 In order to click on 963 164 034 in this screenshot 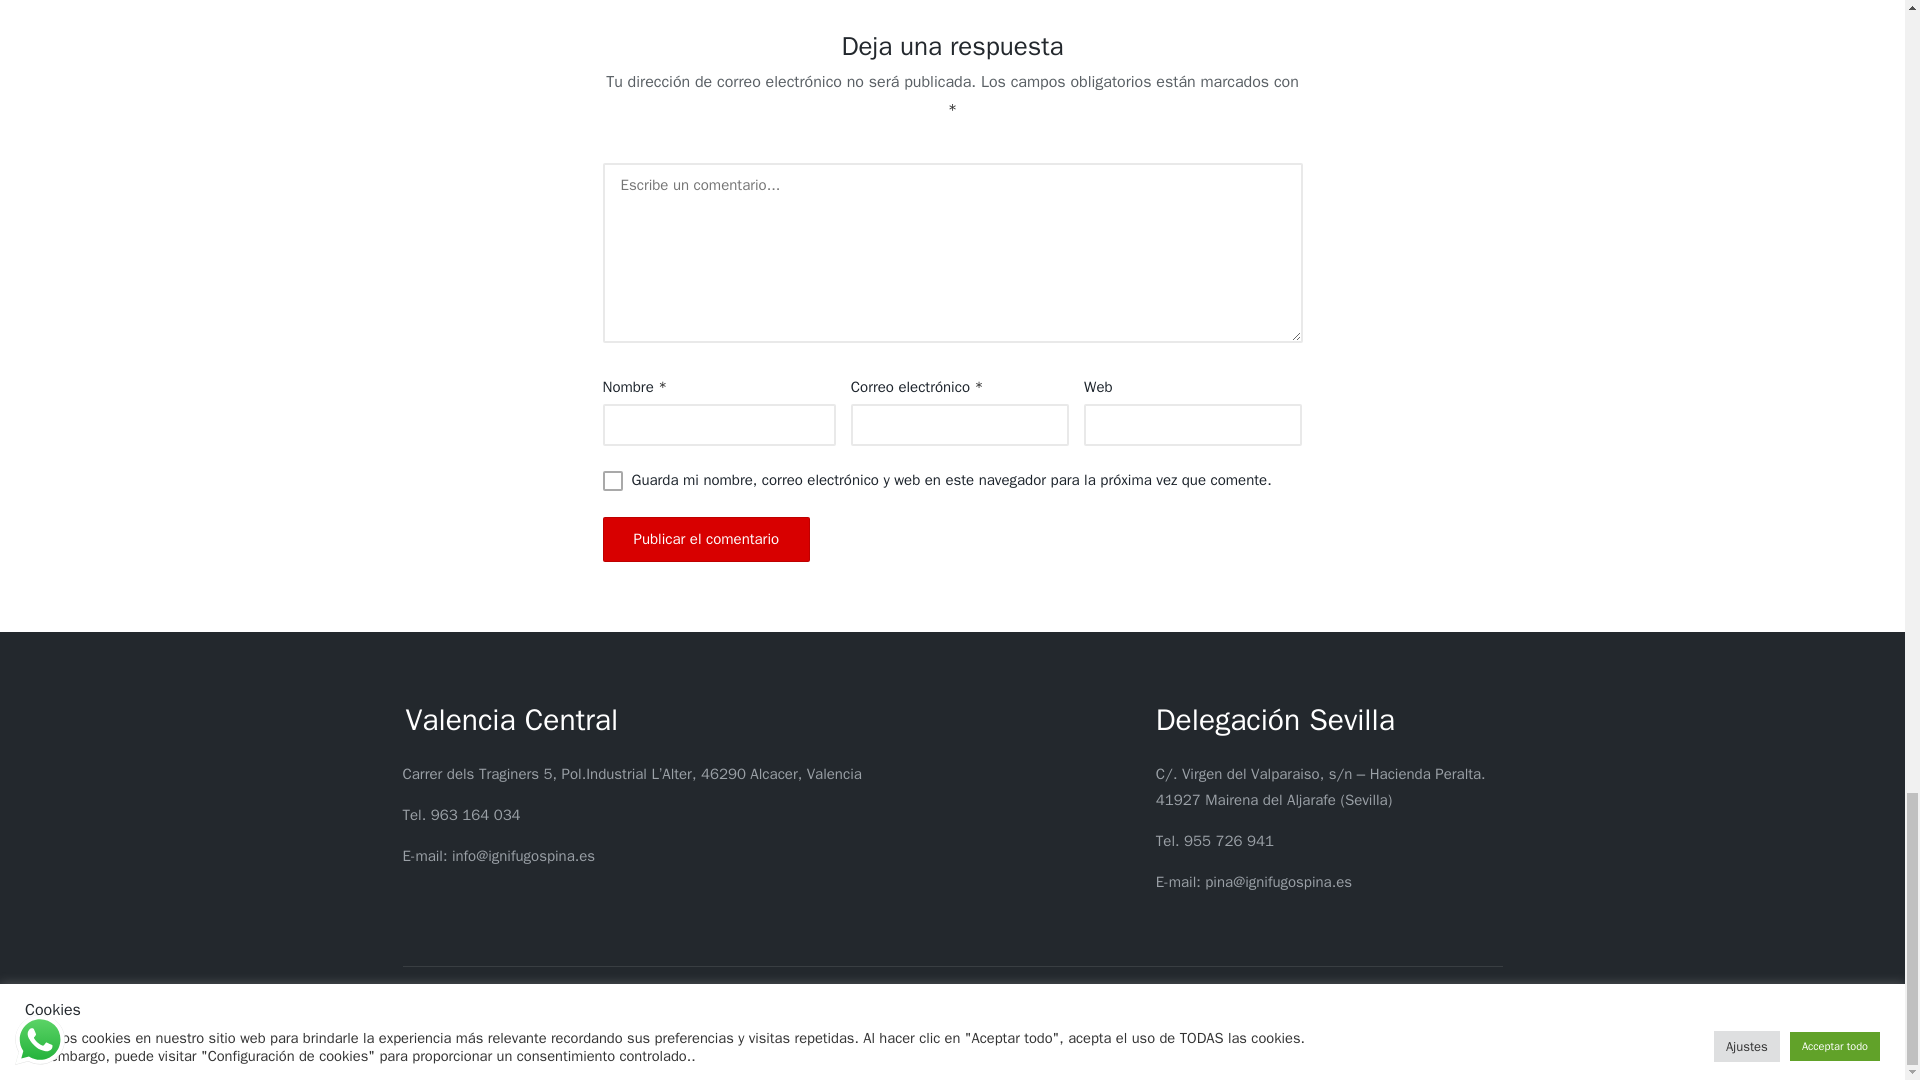, I will do `click(475, 814)`.